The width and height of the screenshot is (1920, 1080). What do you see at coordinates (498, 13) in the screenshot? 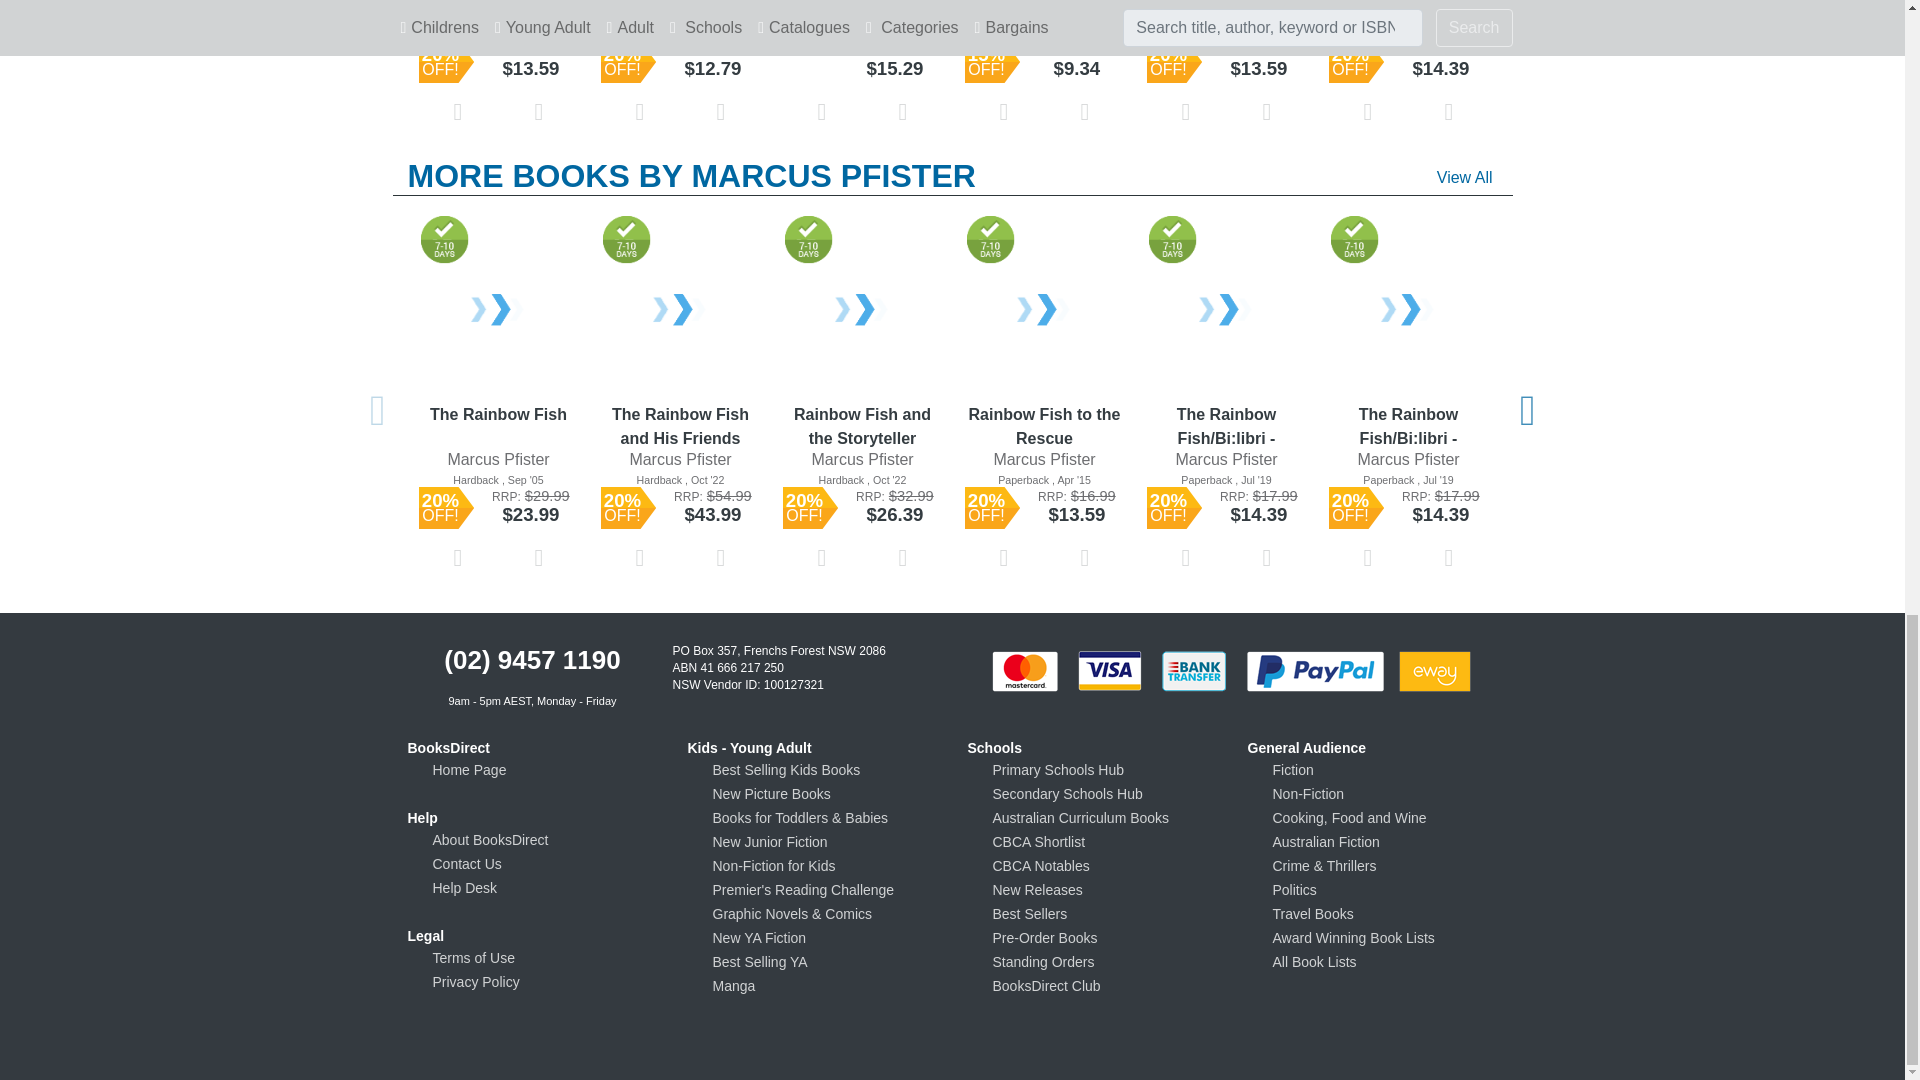
I see `David McKee` at bounding box center [498, 13].